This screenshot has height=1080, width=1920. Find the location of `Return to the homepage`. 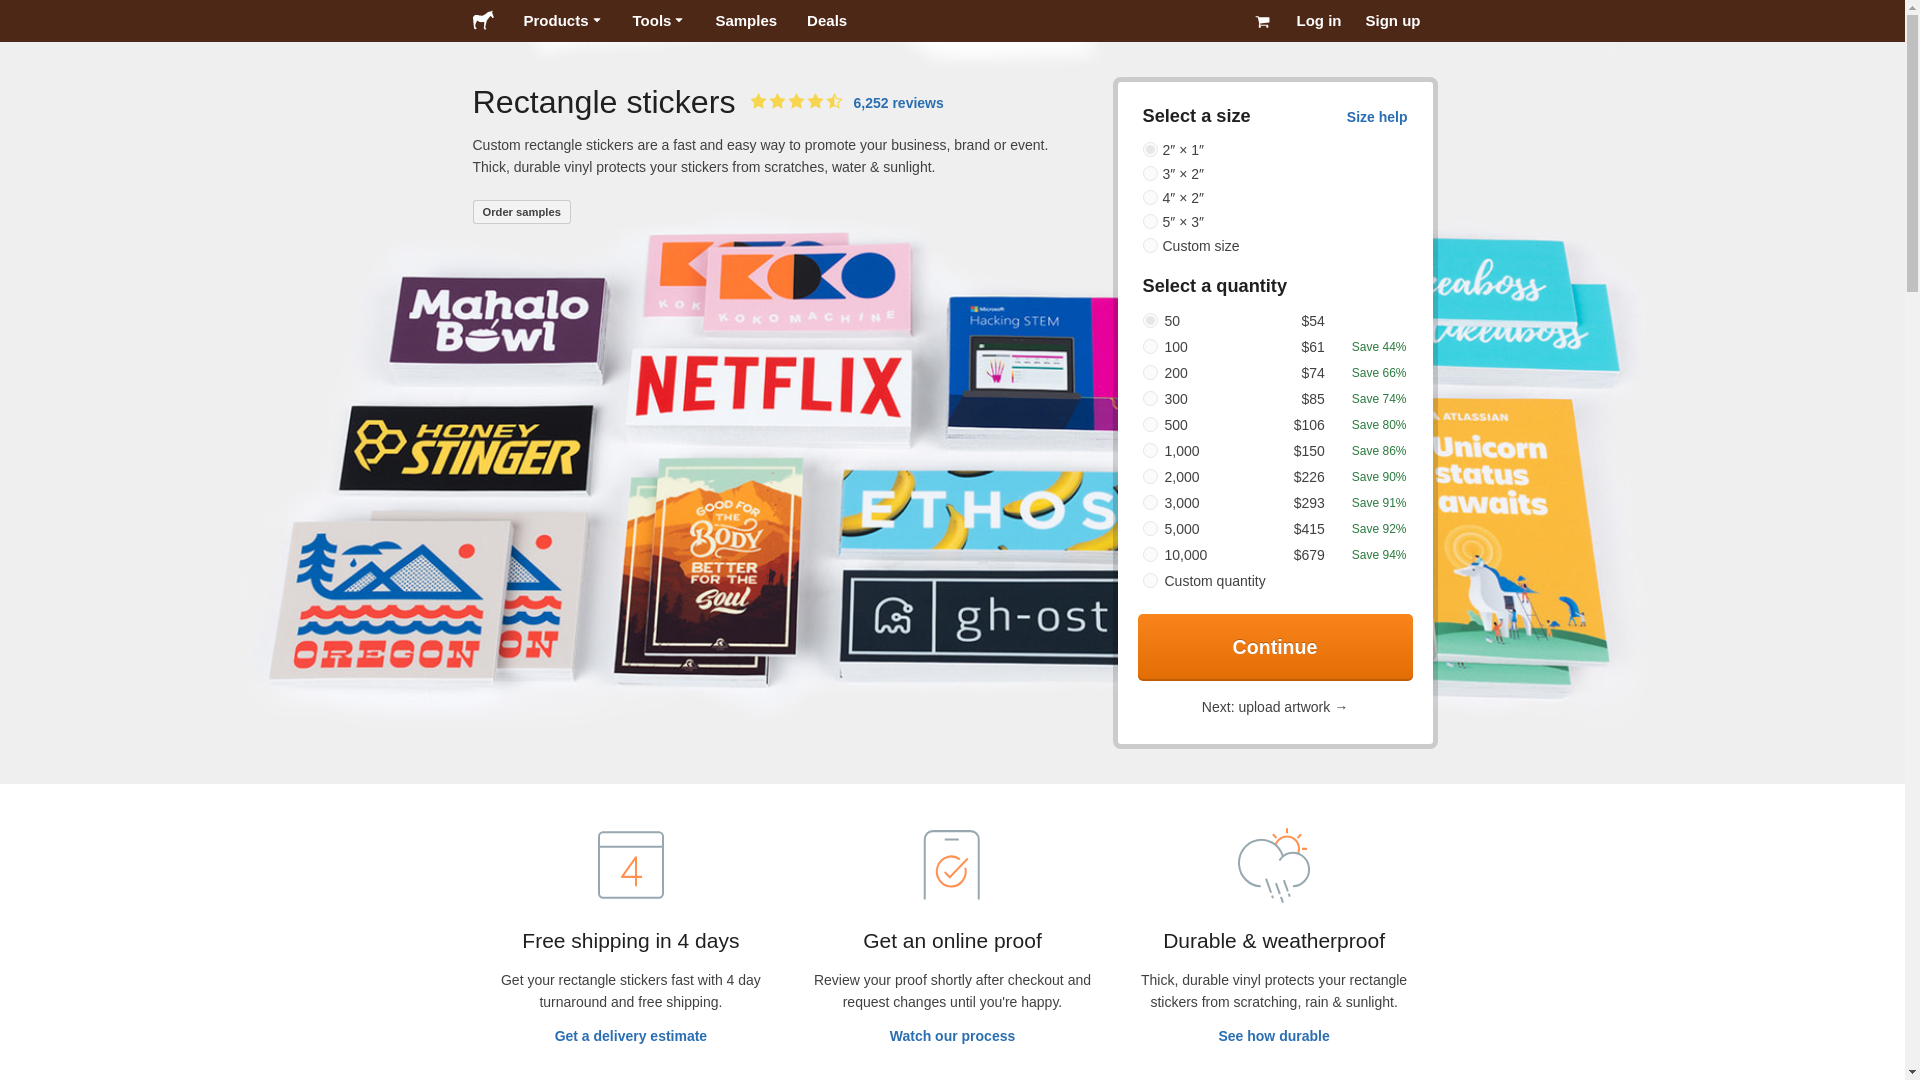

Return to the homepage is located at coordinates (482, 20).